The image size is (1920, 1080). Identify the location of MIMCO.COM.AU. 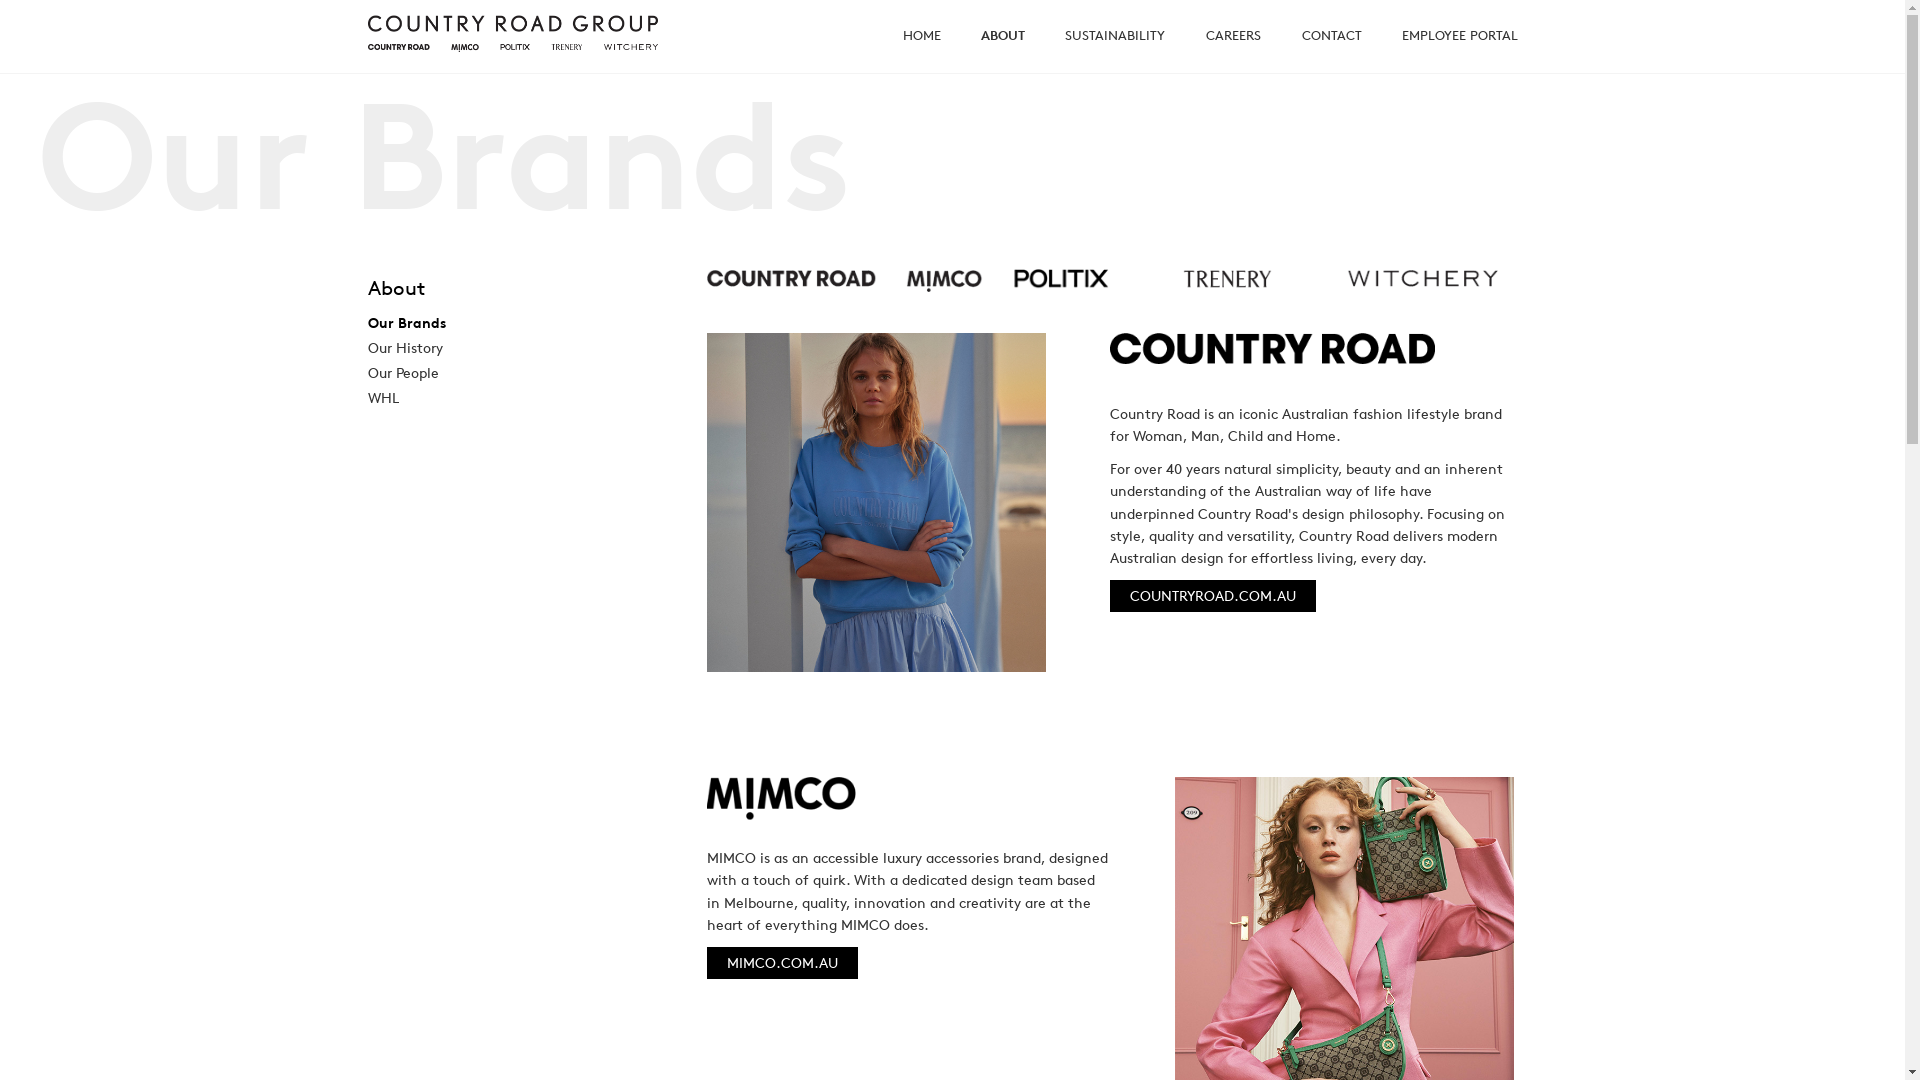
(782, 963).